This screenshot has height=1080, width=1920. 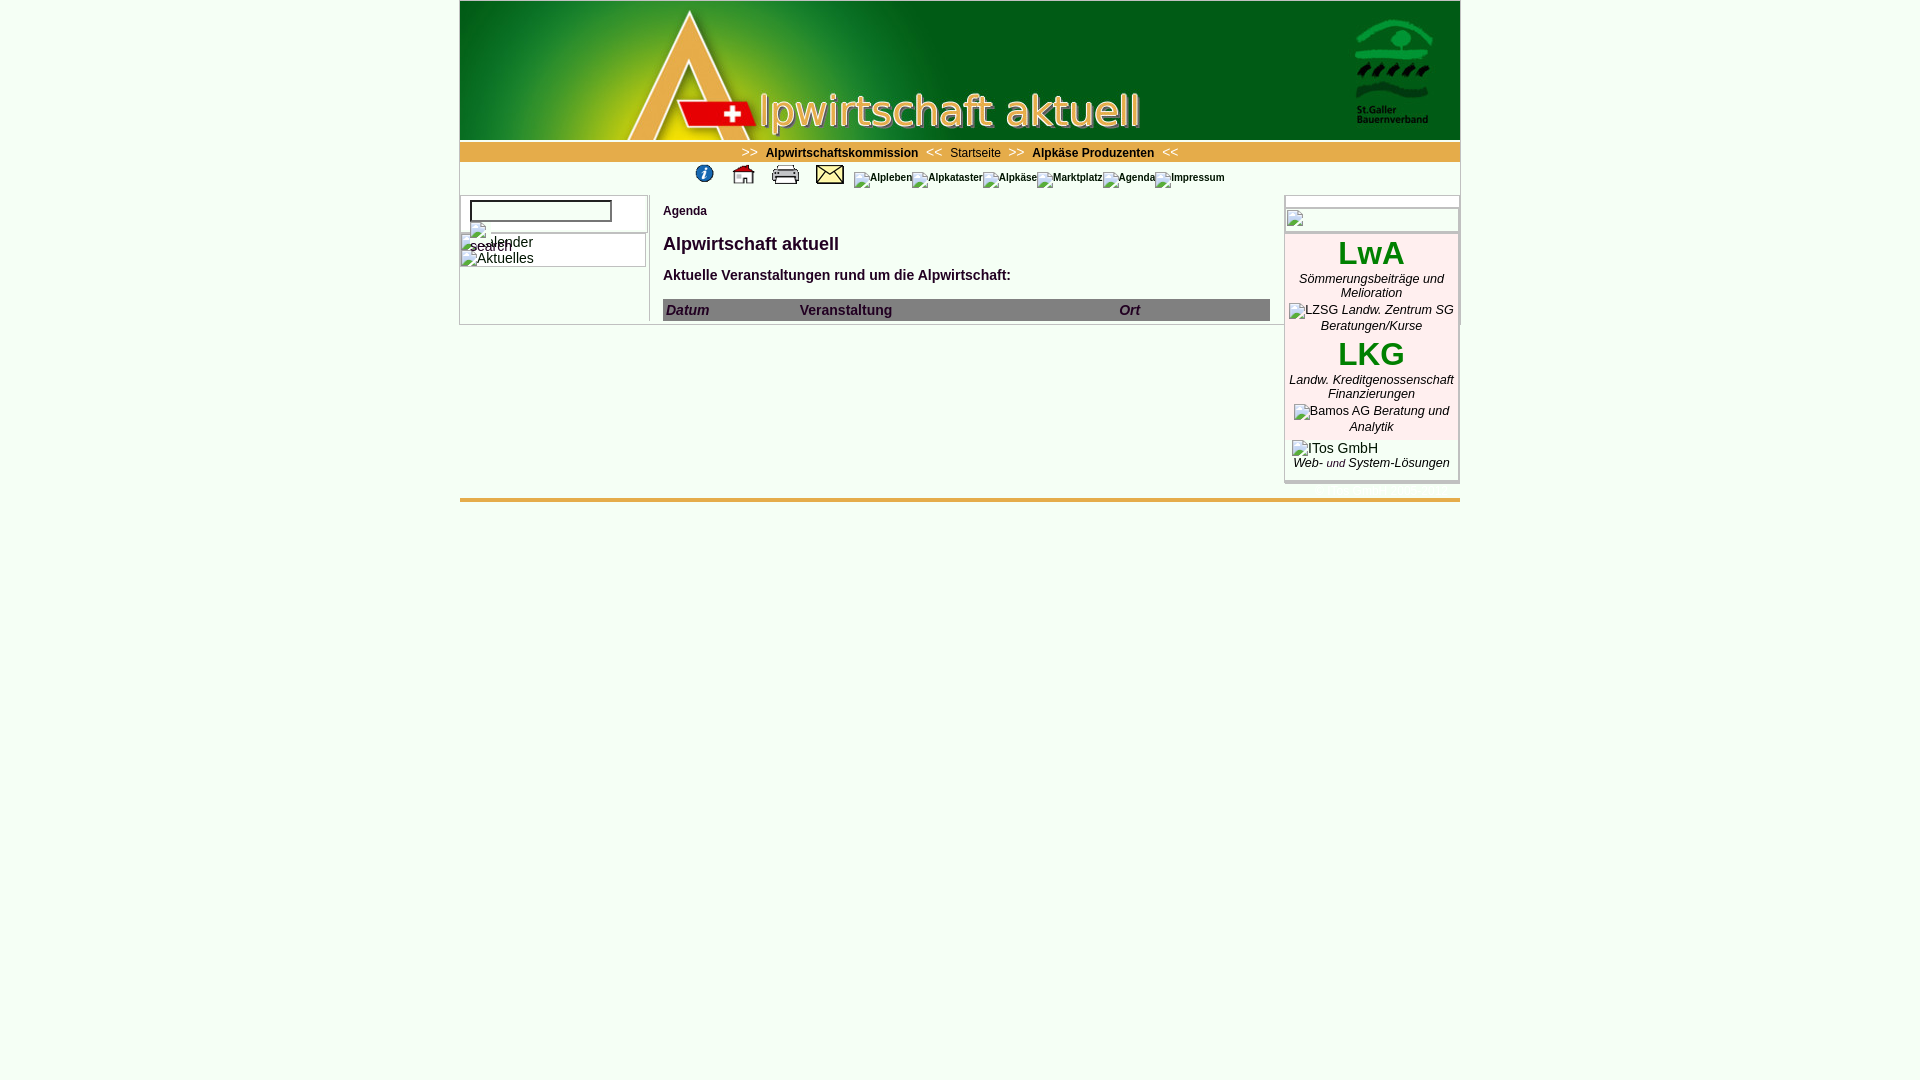 I want to click on Bamos AG, so click(x=1332, y=412).